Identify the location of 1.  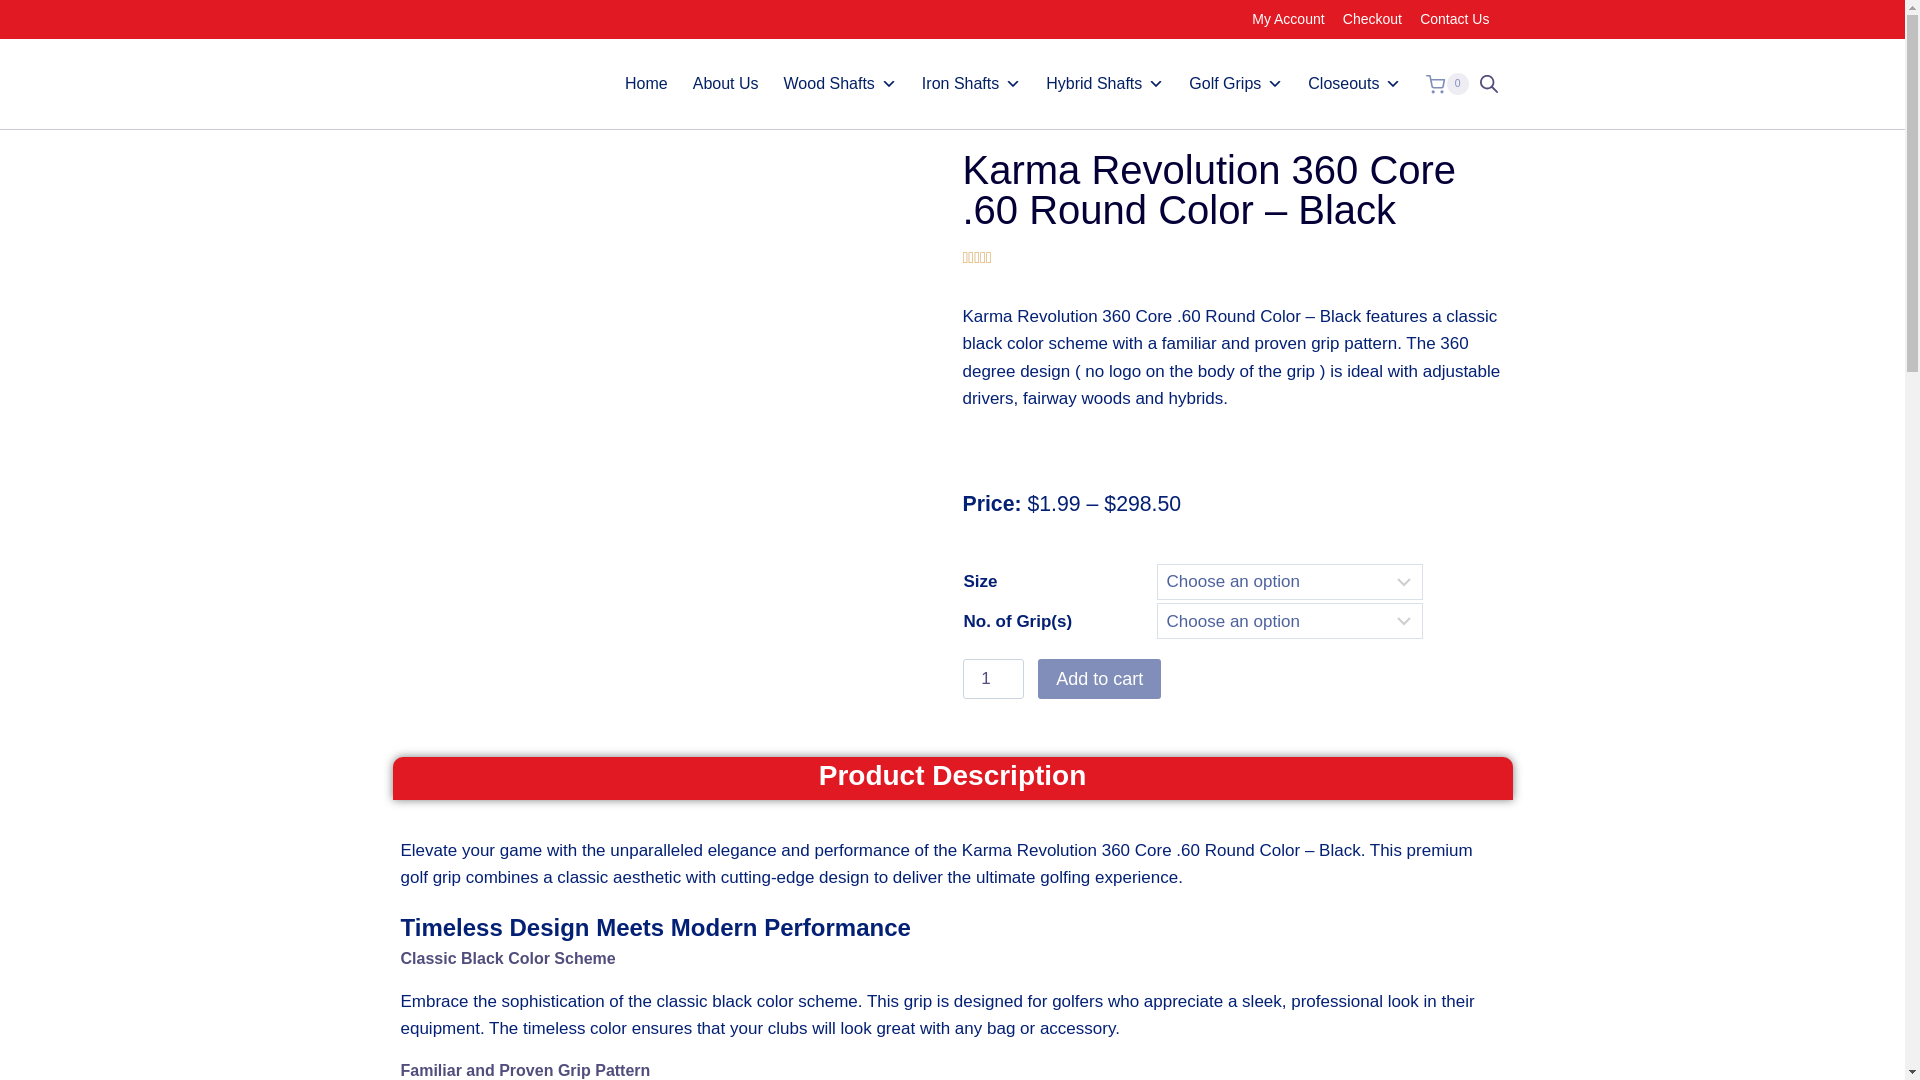
(992, 678).